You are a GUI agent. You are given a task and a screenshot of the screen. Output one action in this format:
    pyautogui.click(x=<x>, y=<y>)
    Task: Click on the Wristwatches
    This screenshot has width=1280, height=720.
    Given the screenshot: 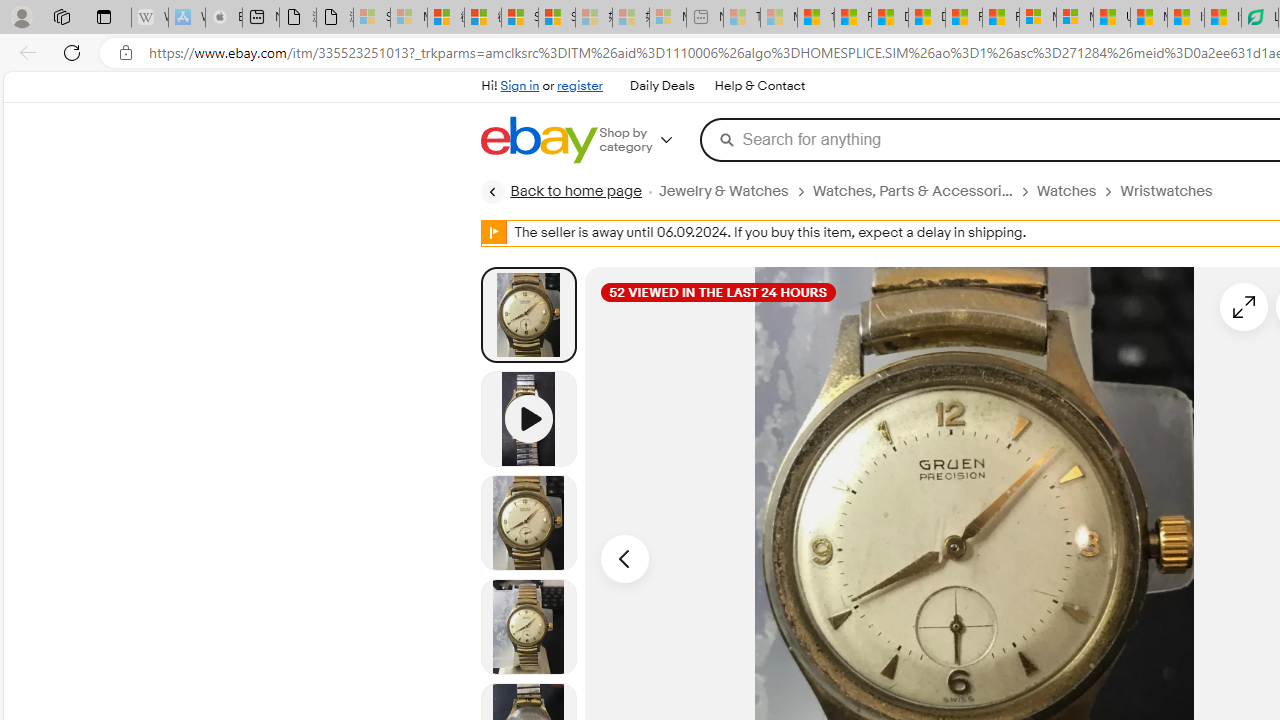 What is the action you would take?
    pyautogui.click(x=1174, y=191)
    